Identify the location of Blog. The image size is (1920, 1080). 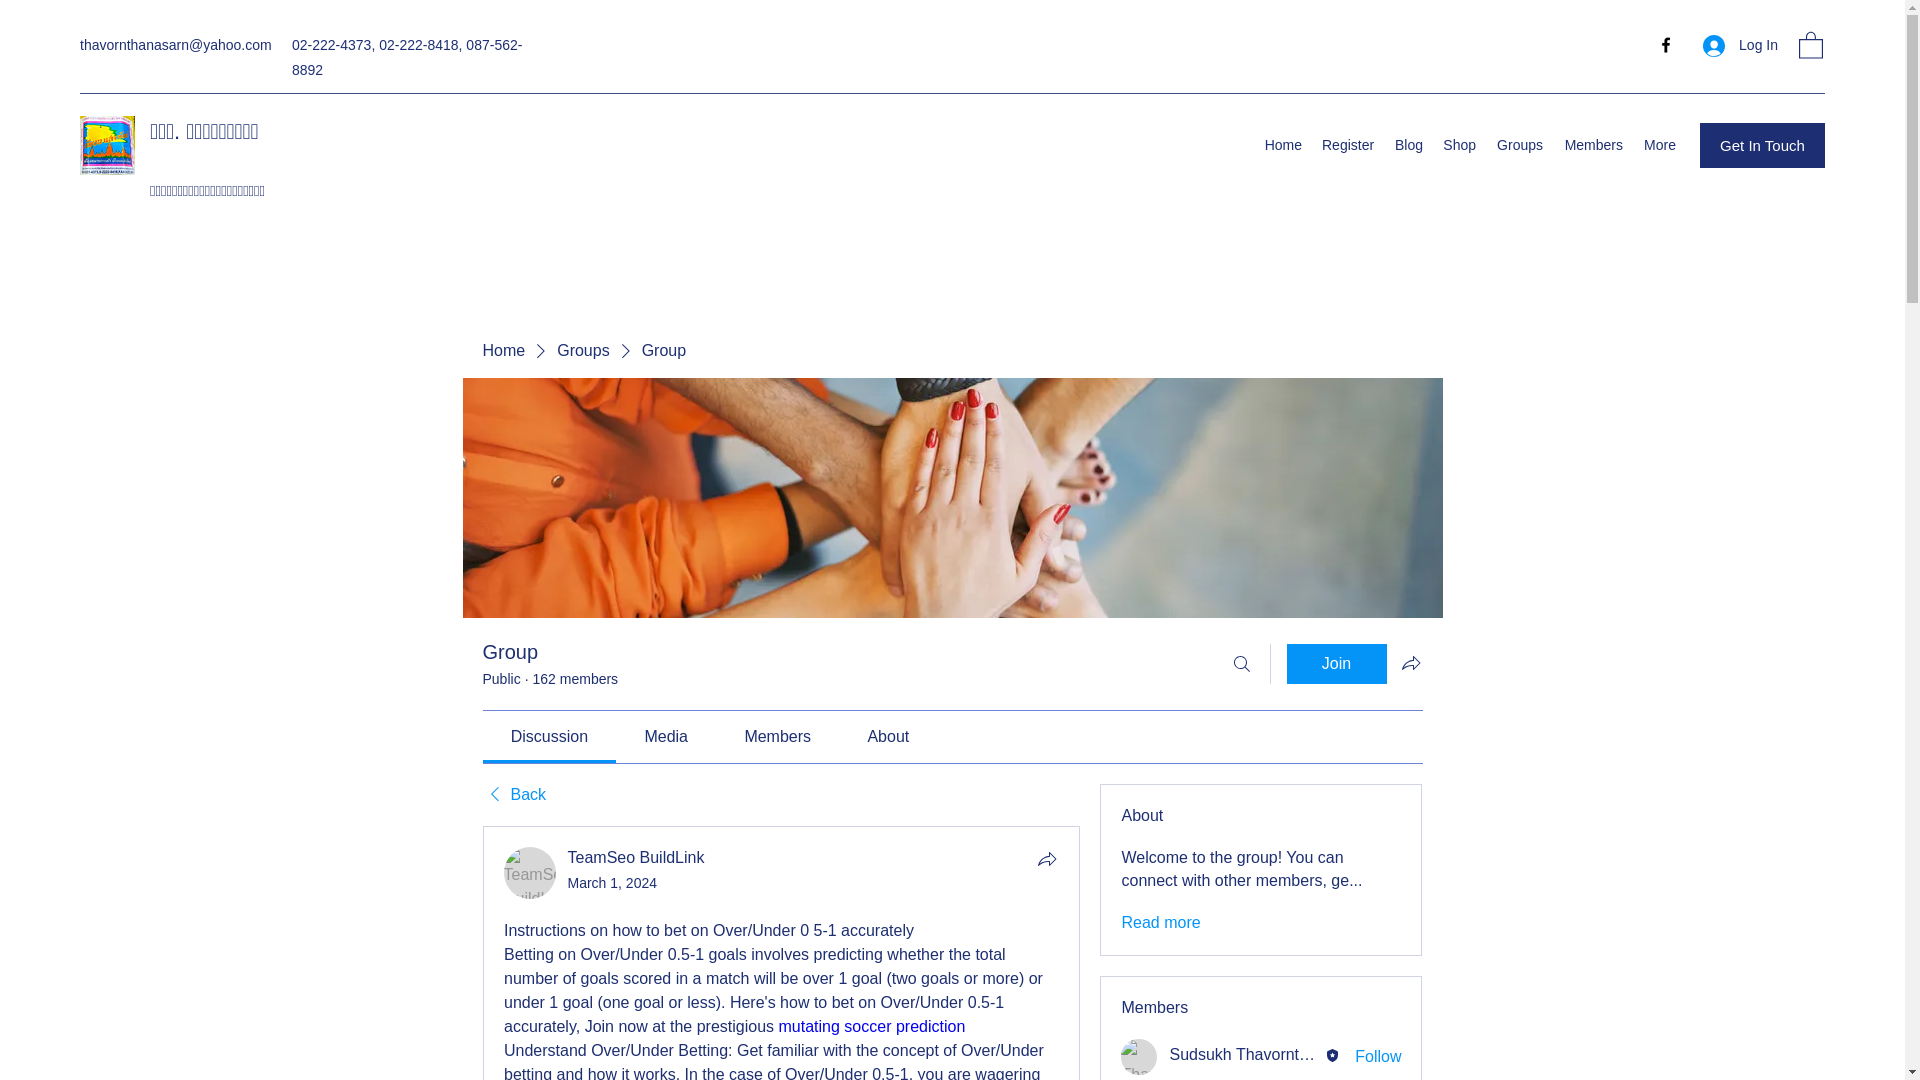
(1408, 144).